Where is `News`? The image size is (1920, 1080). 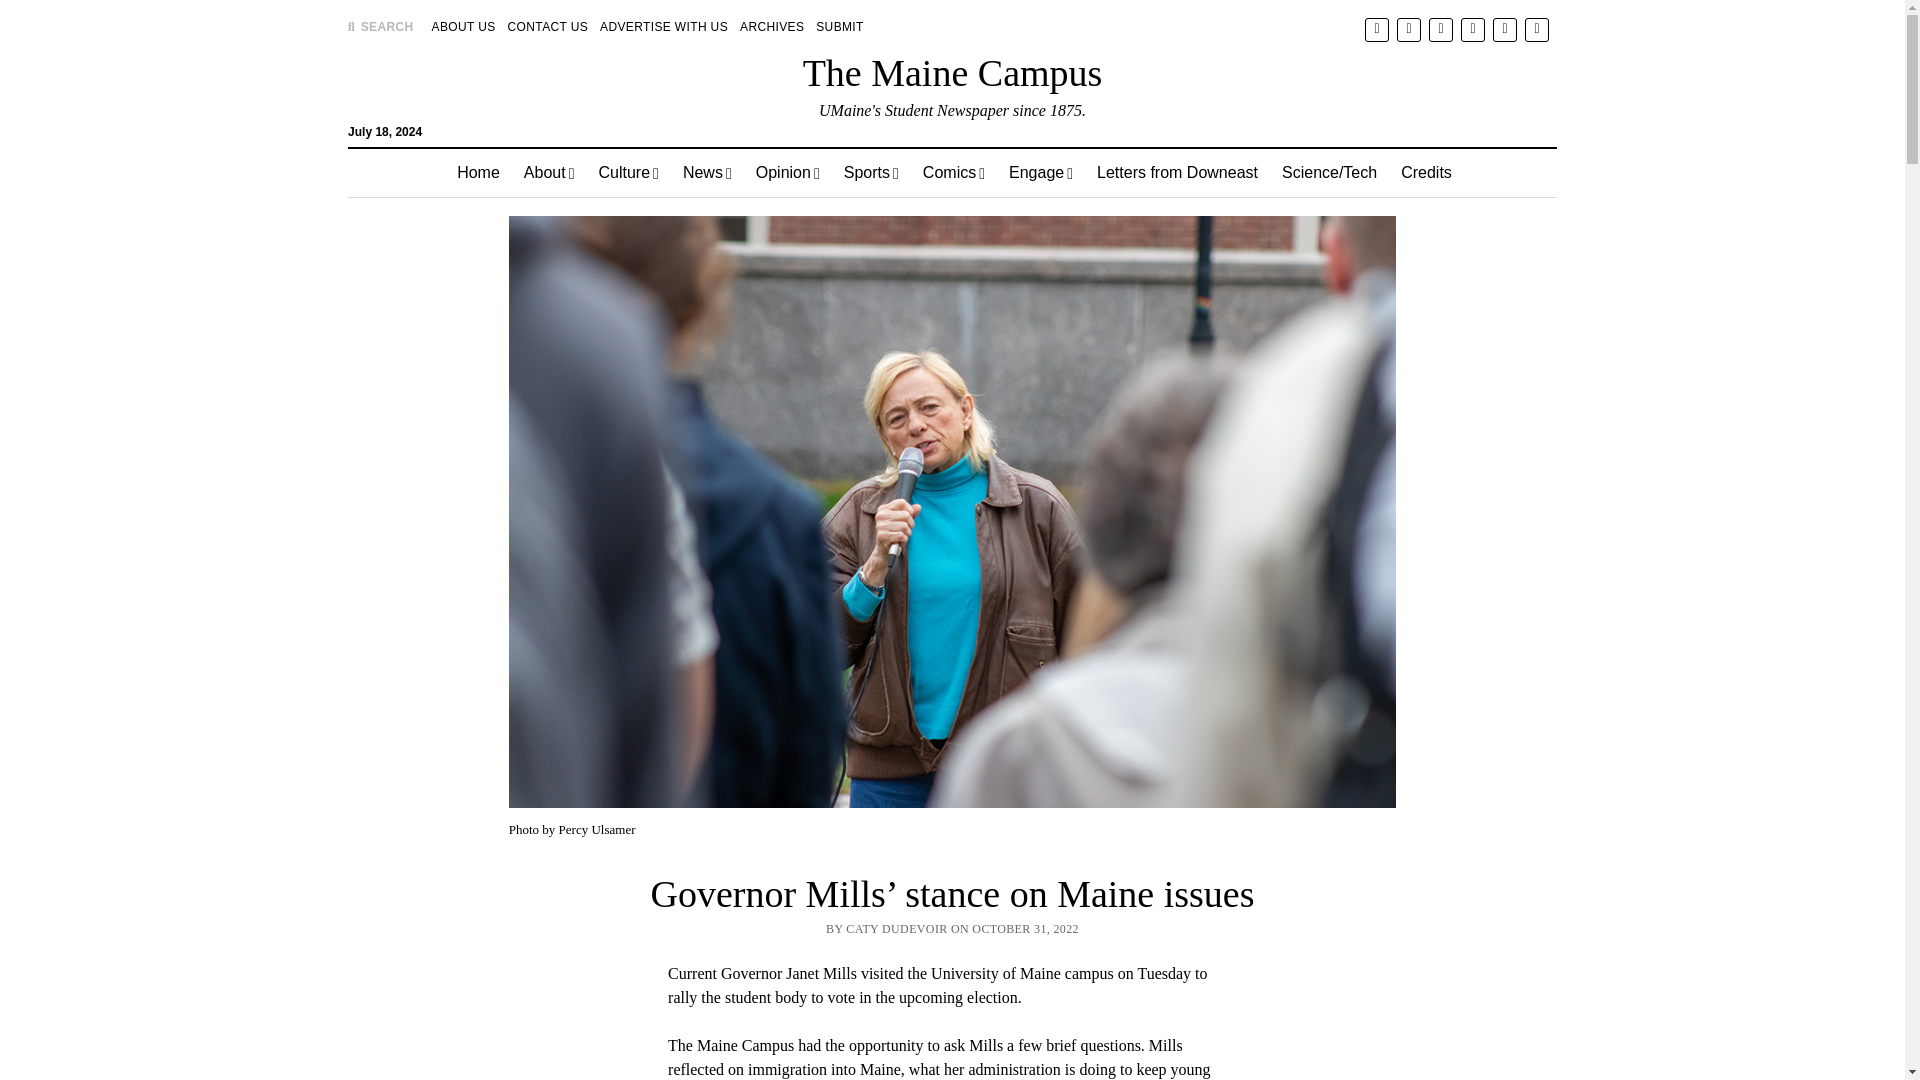
News is located at coordinates (707, 172).